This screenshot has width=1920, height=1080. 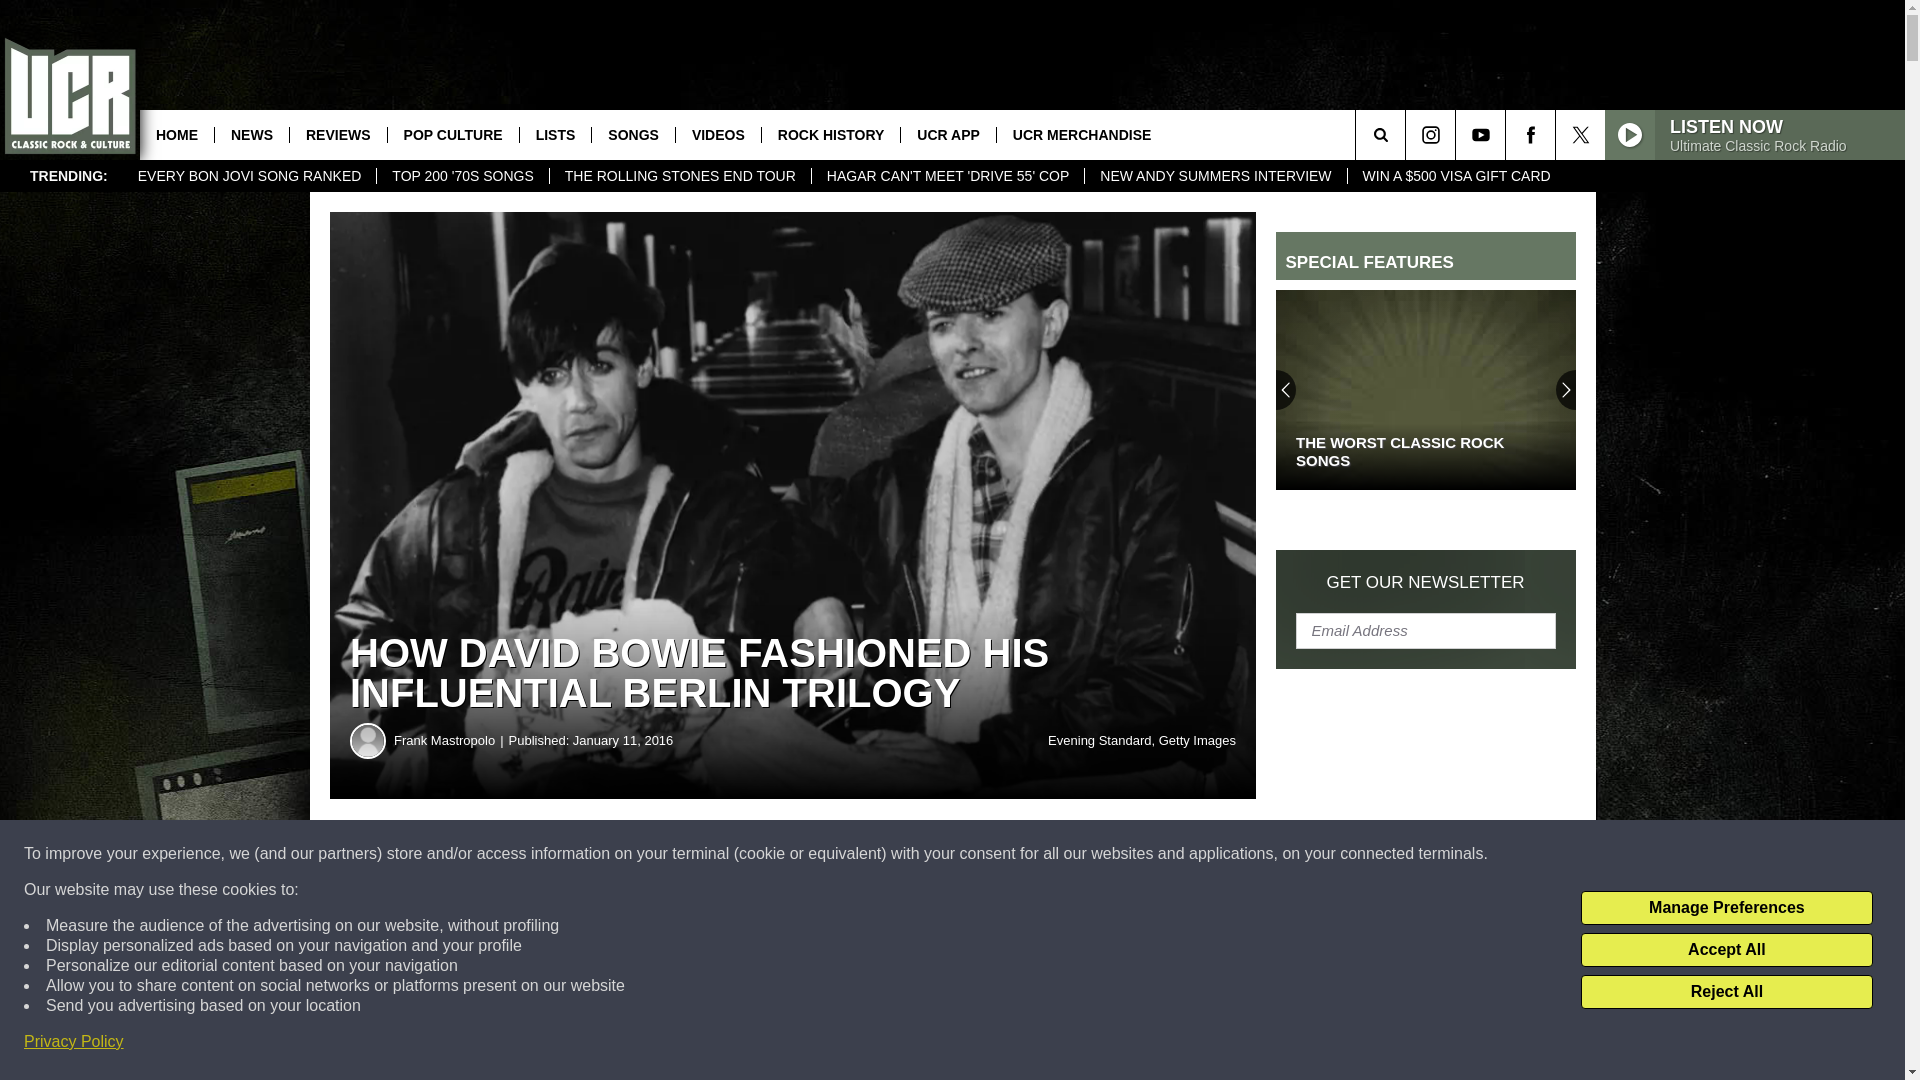 What do you see at coordinates (549, 924) in the screenshot?
I see `David Bowie` at bounding box center [549, 924].